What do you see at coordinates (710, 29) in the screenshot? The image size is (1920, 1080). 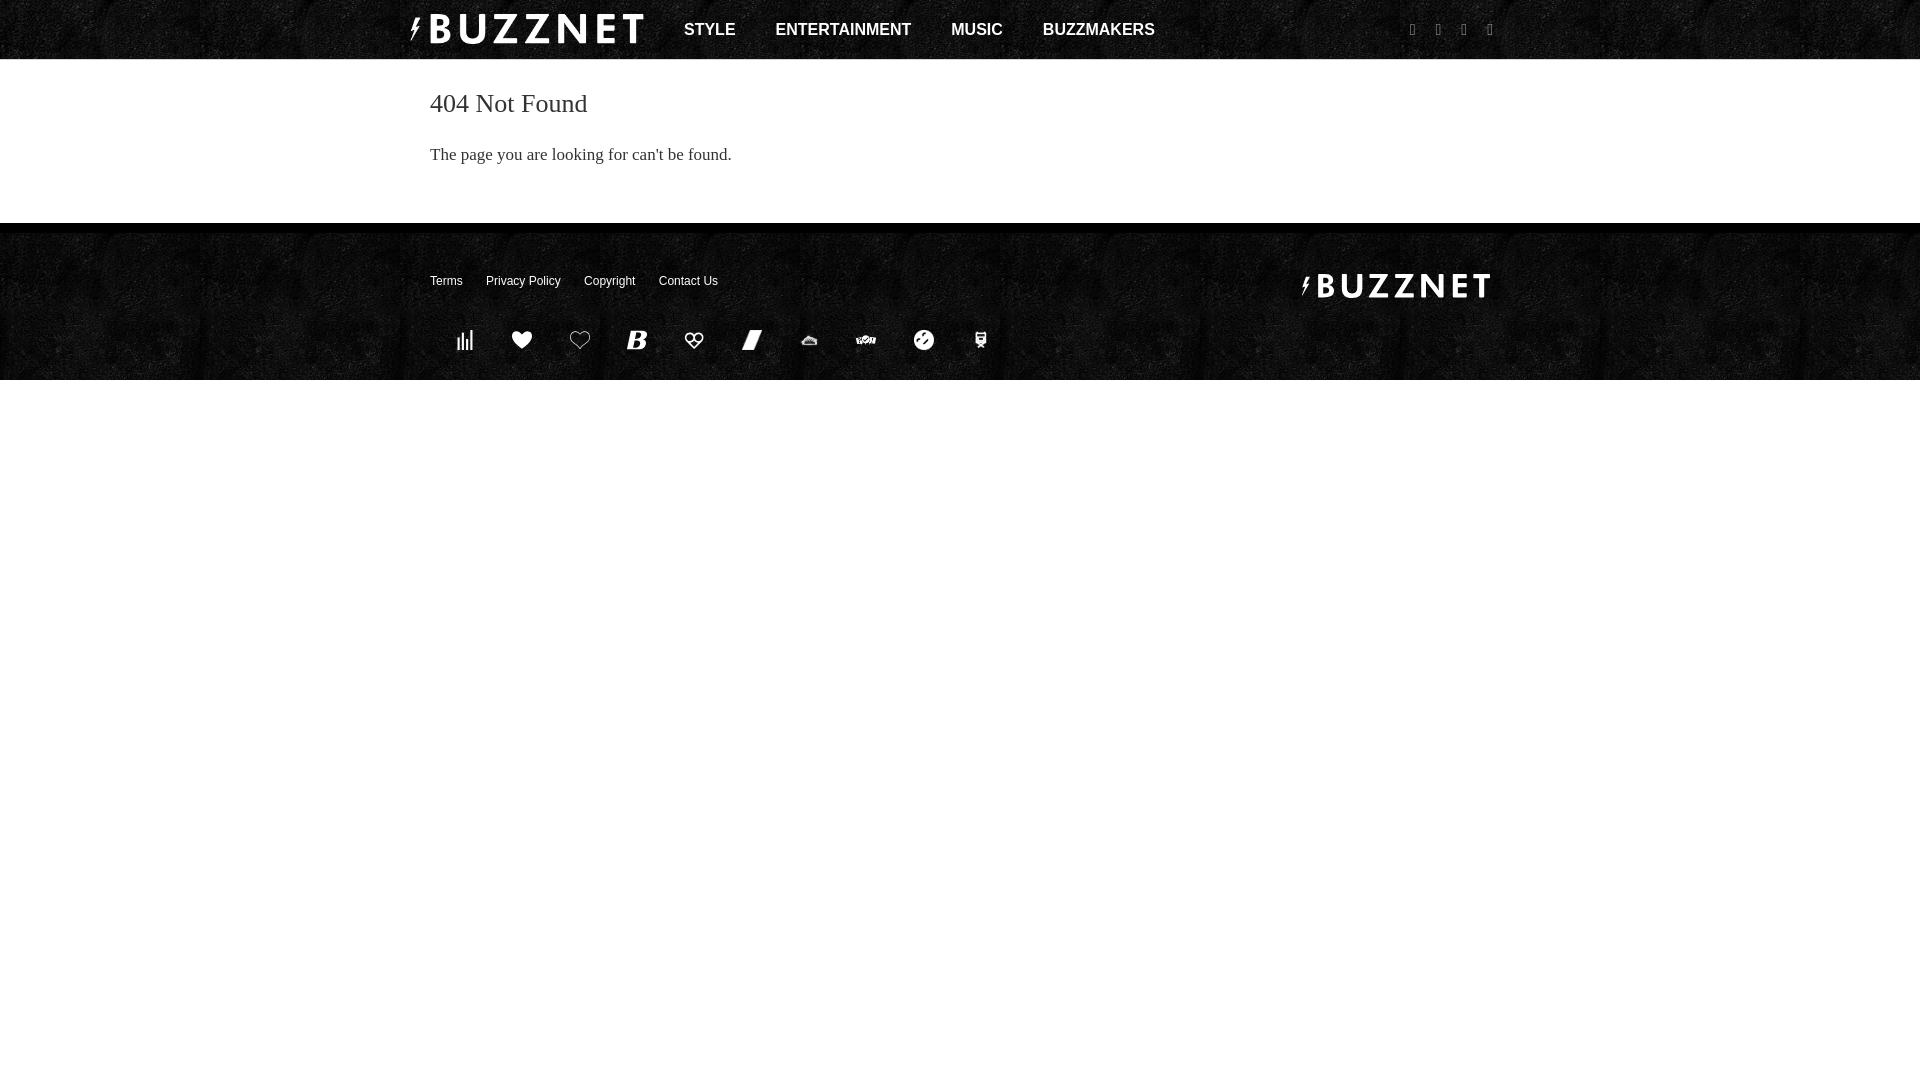 I see `STYLE` at bounding box center [710, 29].